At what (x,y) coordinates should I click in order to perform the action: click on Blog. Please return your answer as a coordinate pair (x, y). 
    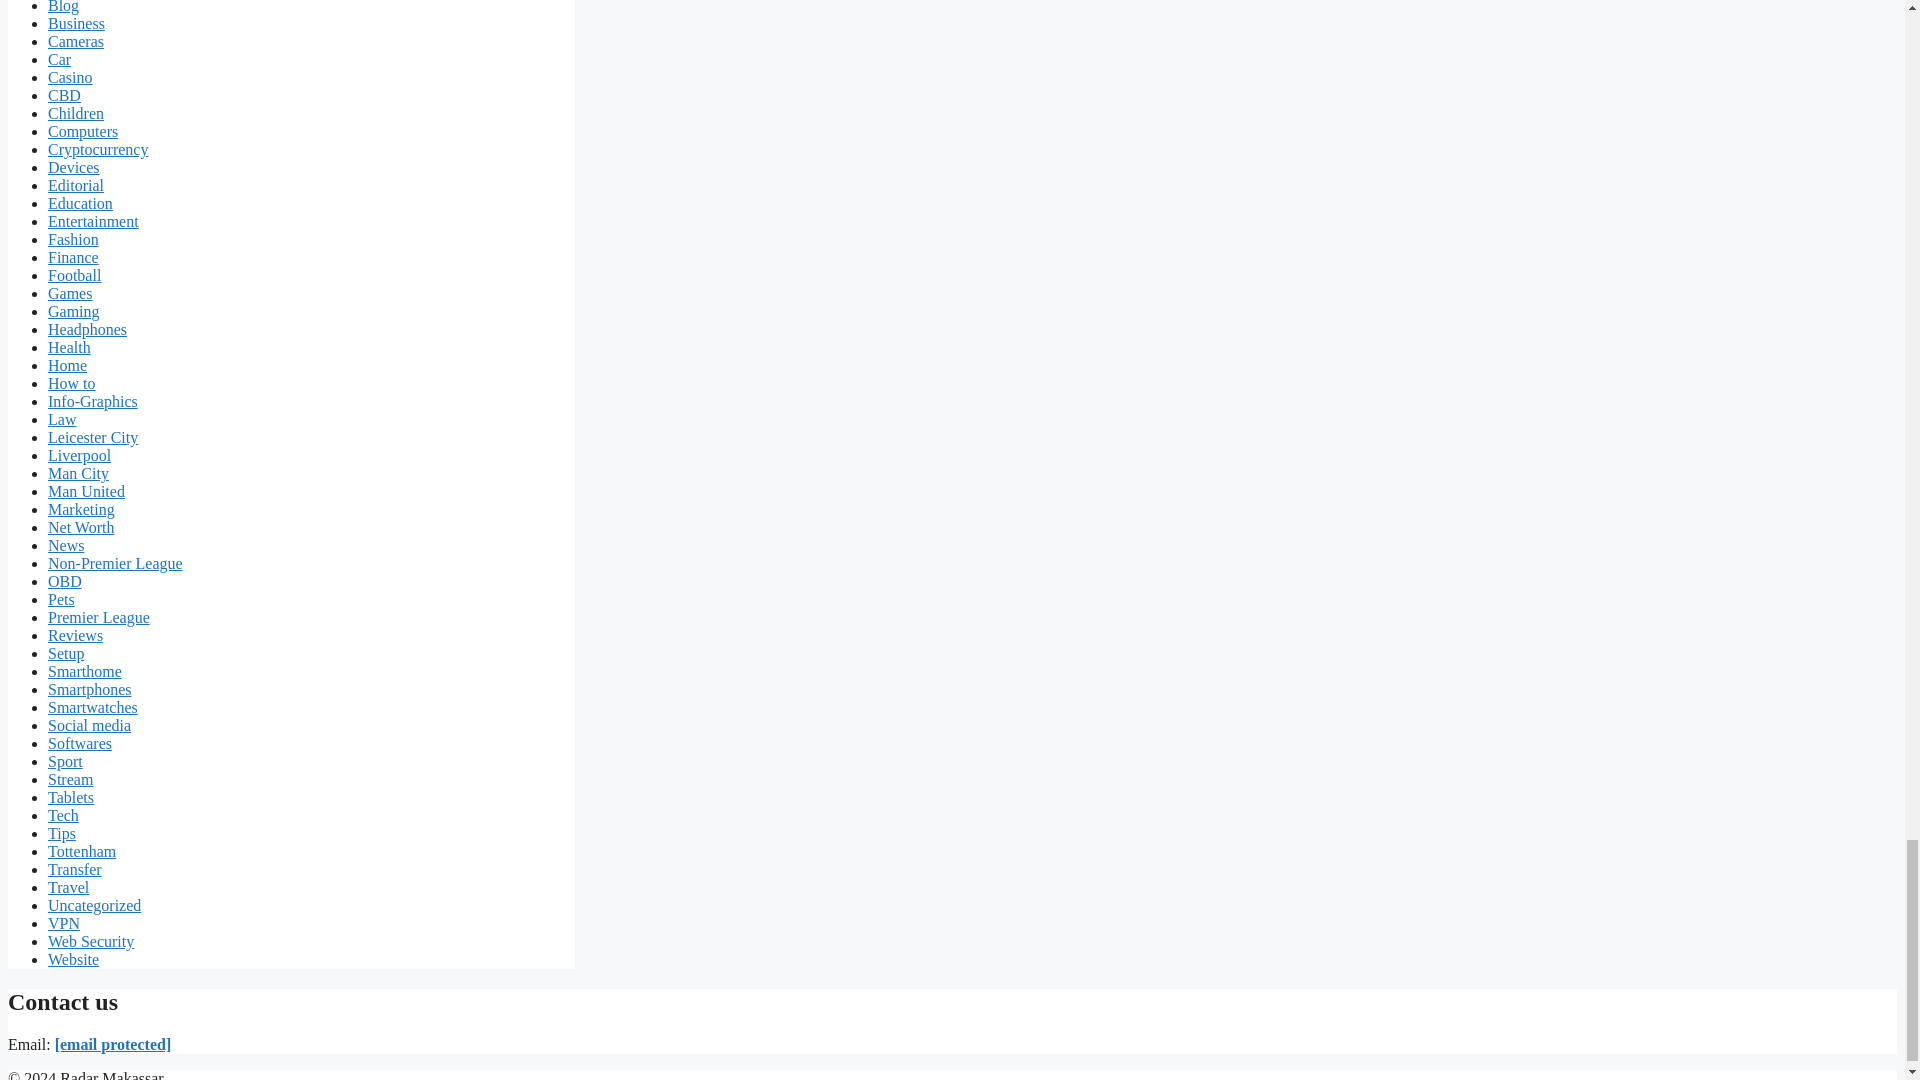
    Looking at the image, I should click on (63, 7).